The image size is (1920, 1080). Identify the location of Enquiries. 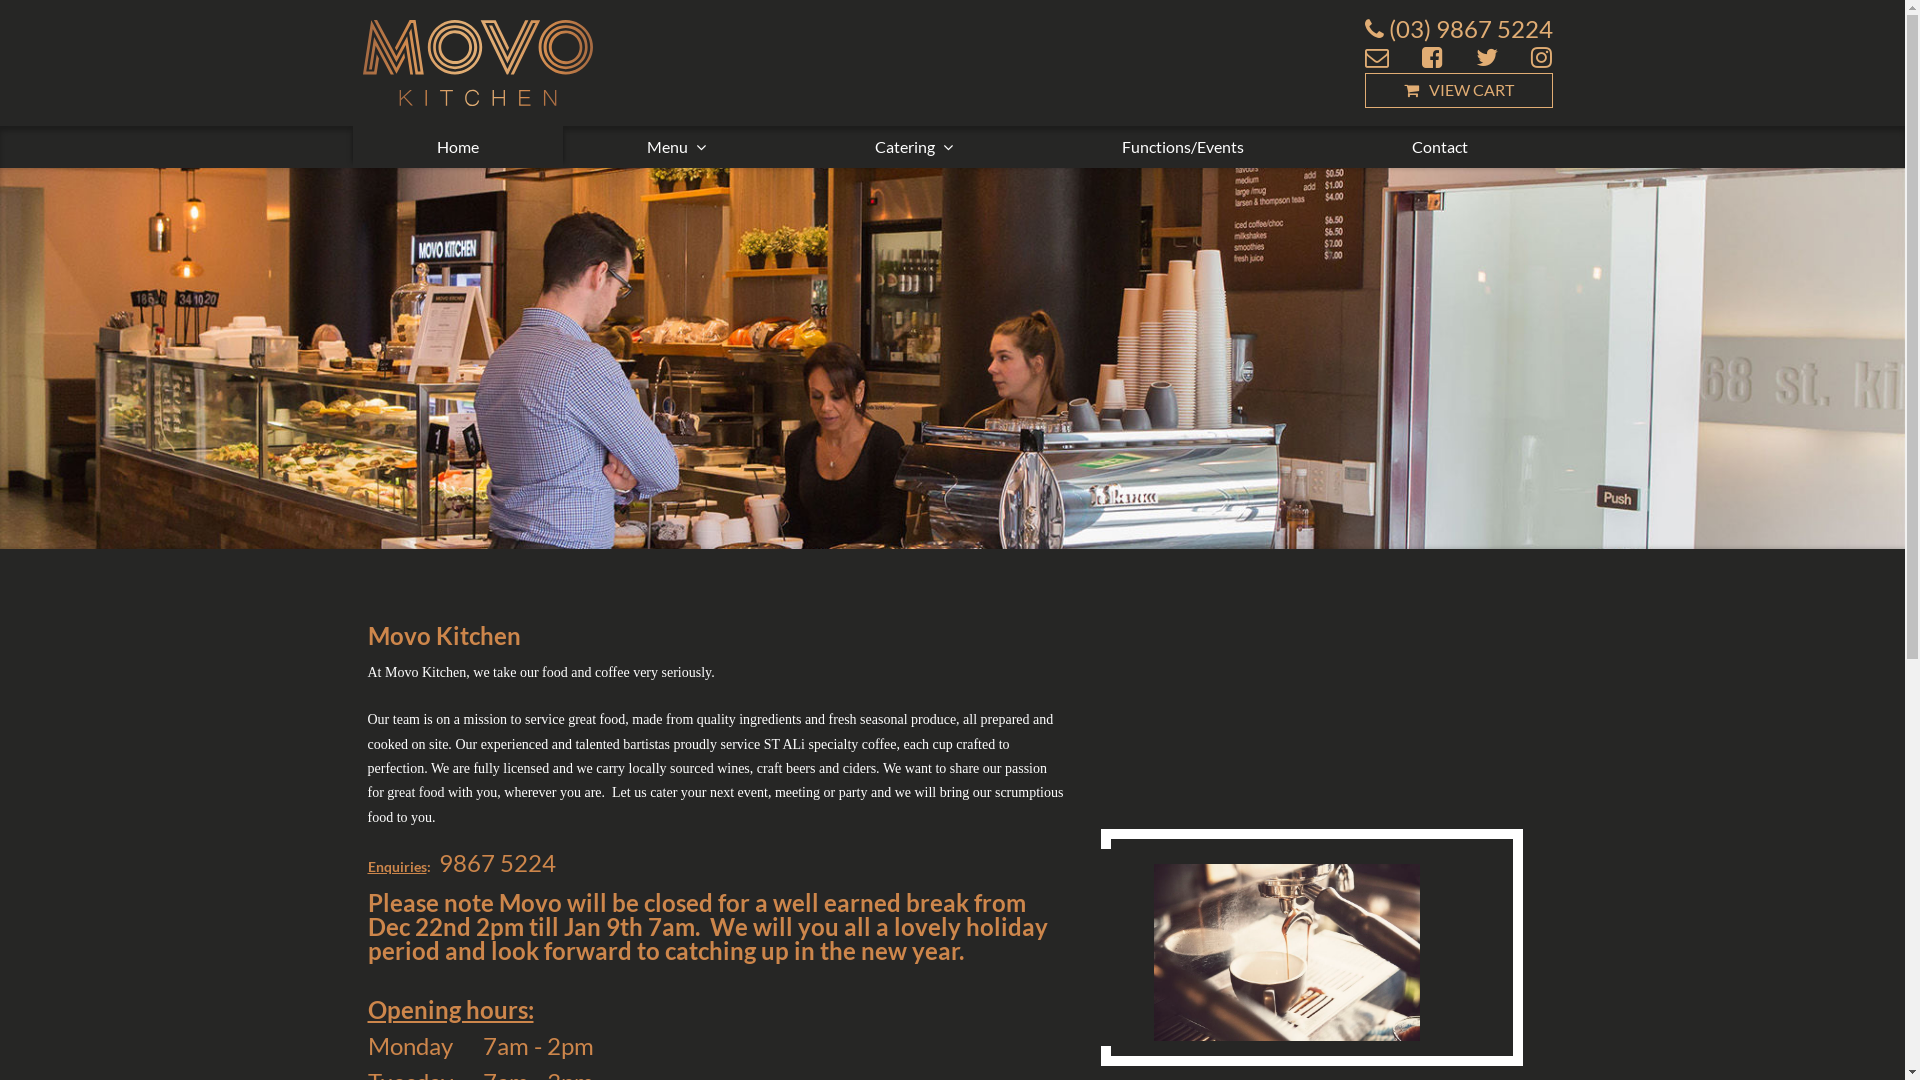
(398, 866).